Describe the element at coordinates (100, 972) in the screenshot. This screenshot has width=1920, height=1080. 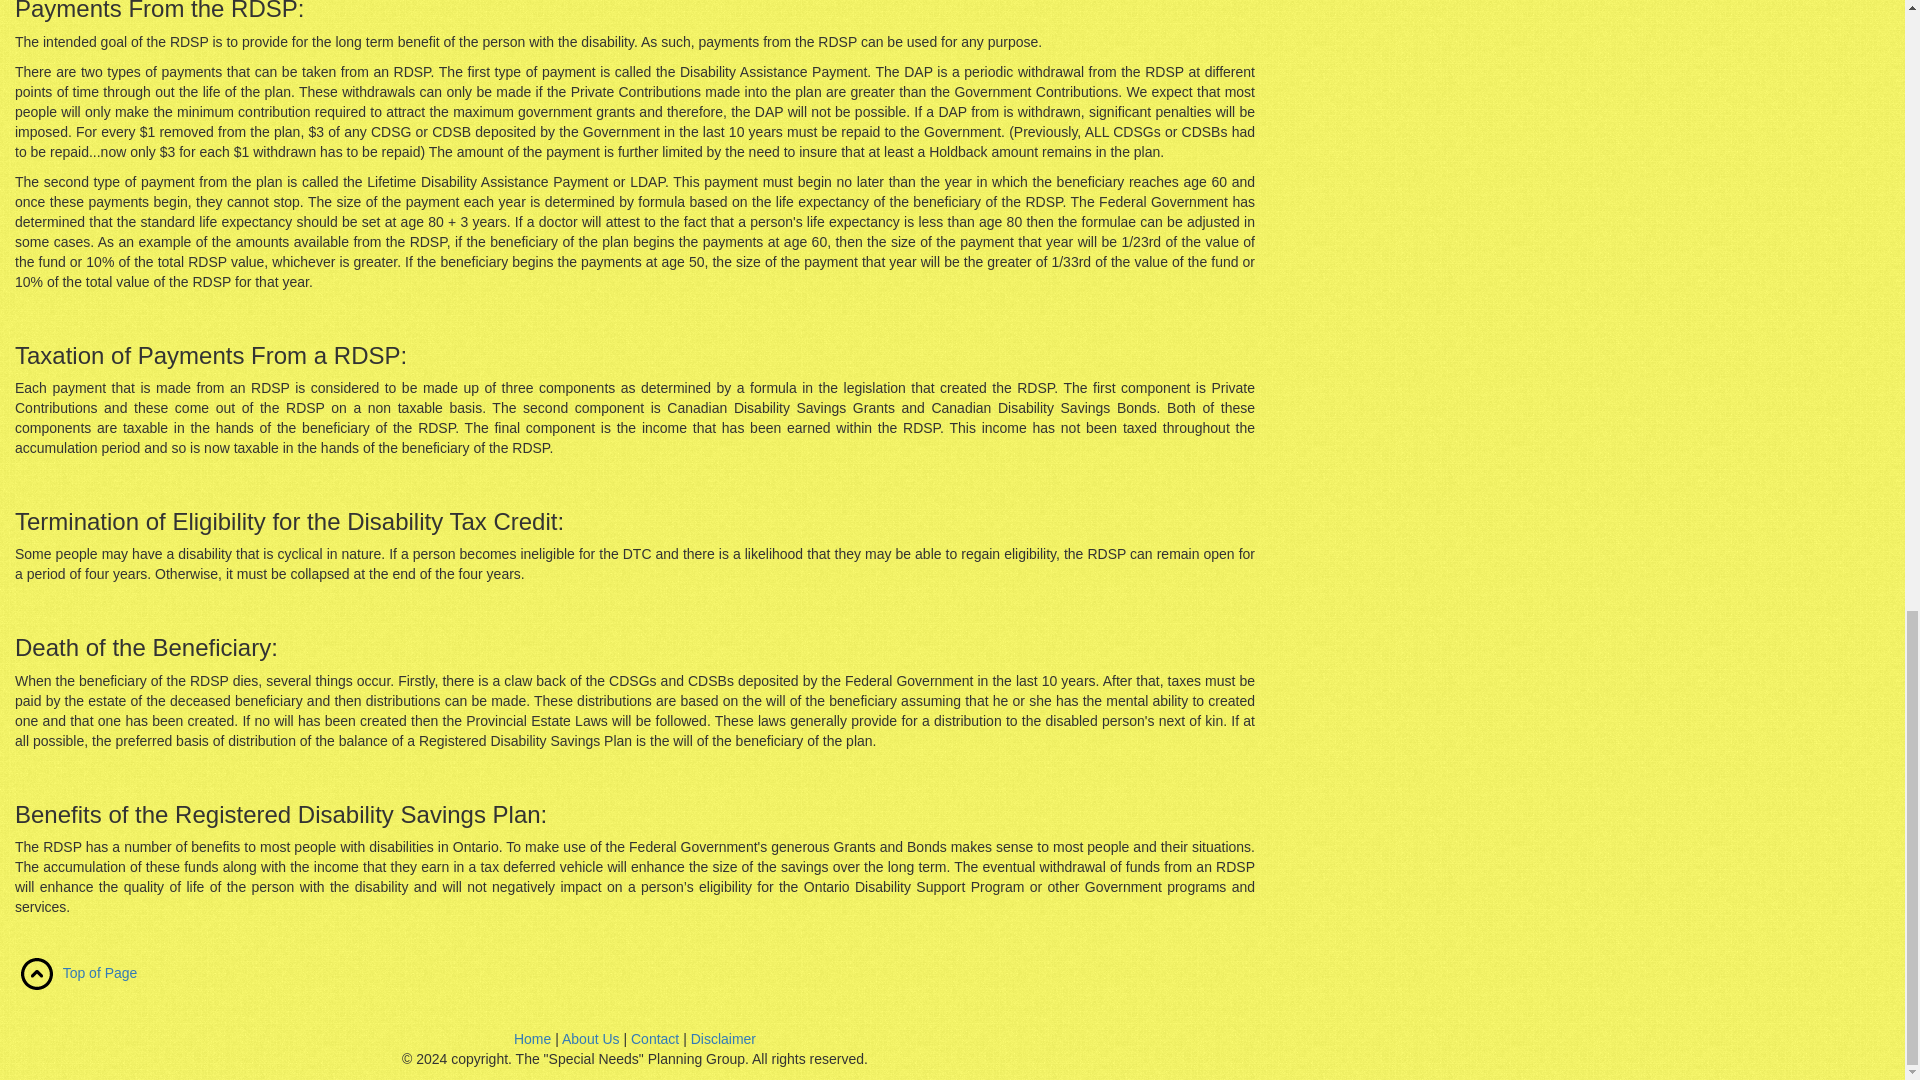
I see `Top of Page` at that location.